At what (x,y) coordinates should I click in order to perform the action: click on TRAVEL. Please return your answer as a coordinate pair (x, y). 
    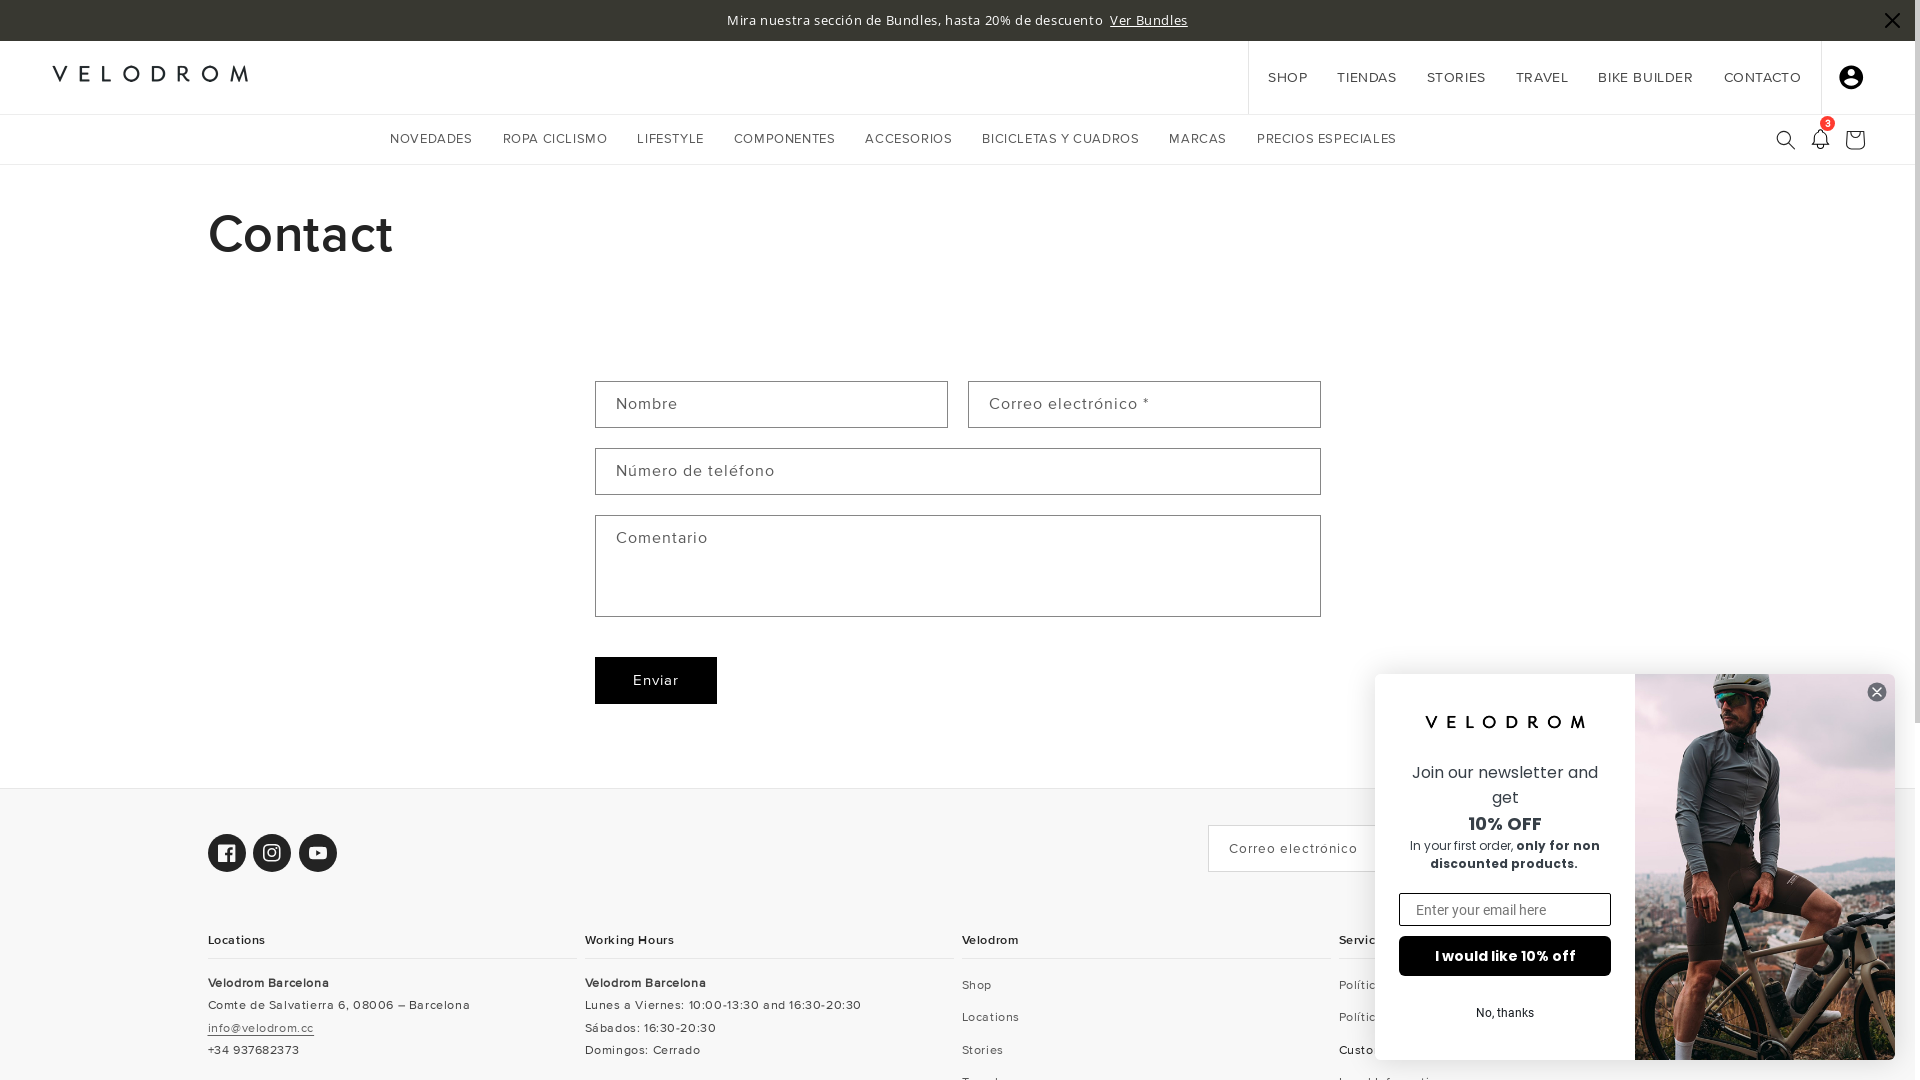
    Looking at the image, I should click on (1532, 78).